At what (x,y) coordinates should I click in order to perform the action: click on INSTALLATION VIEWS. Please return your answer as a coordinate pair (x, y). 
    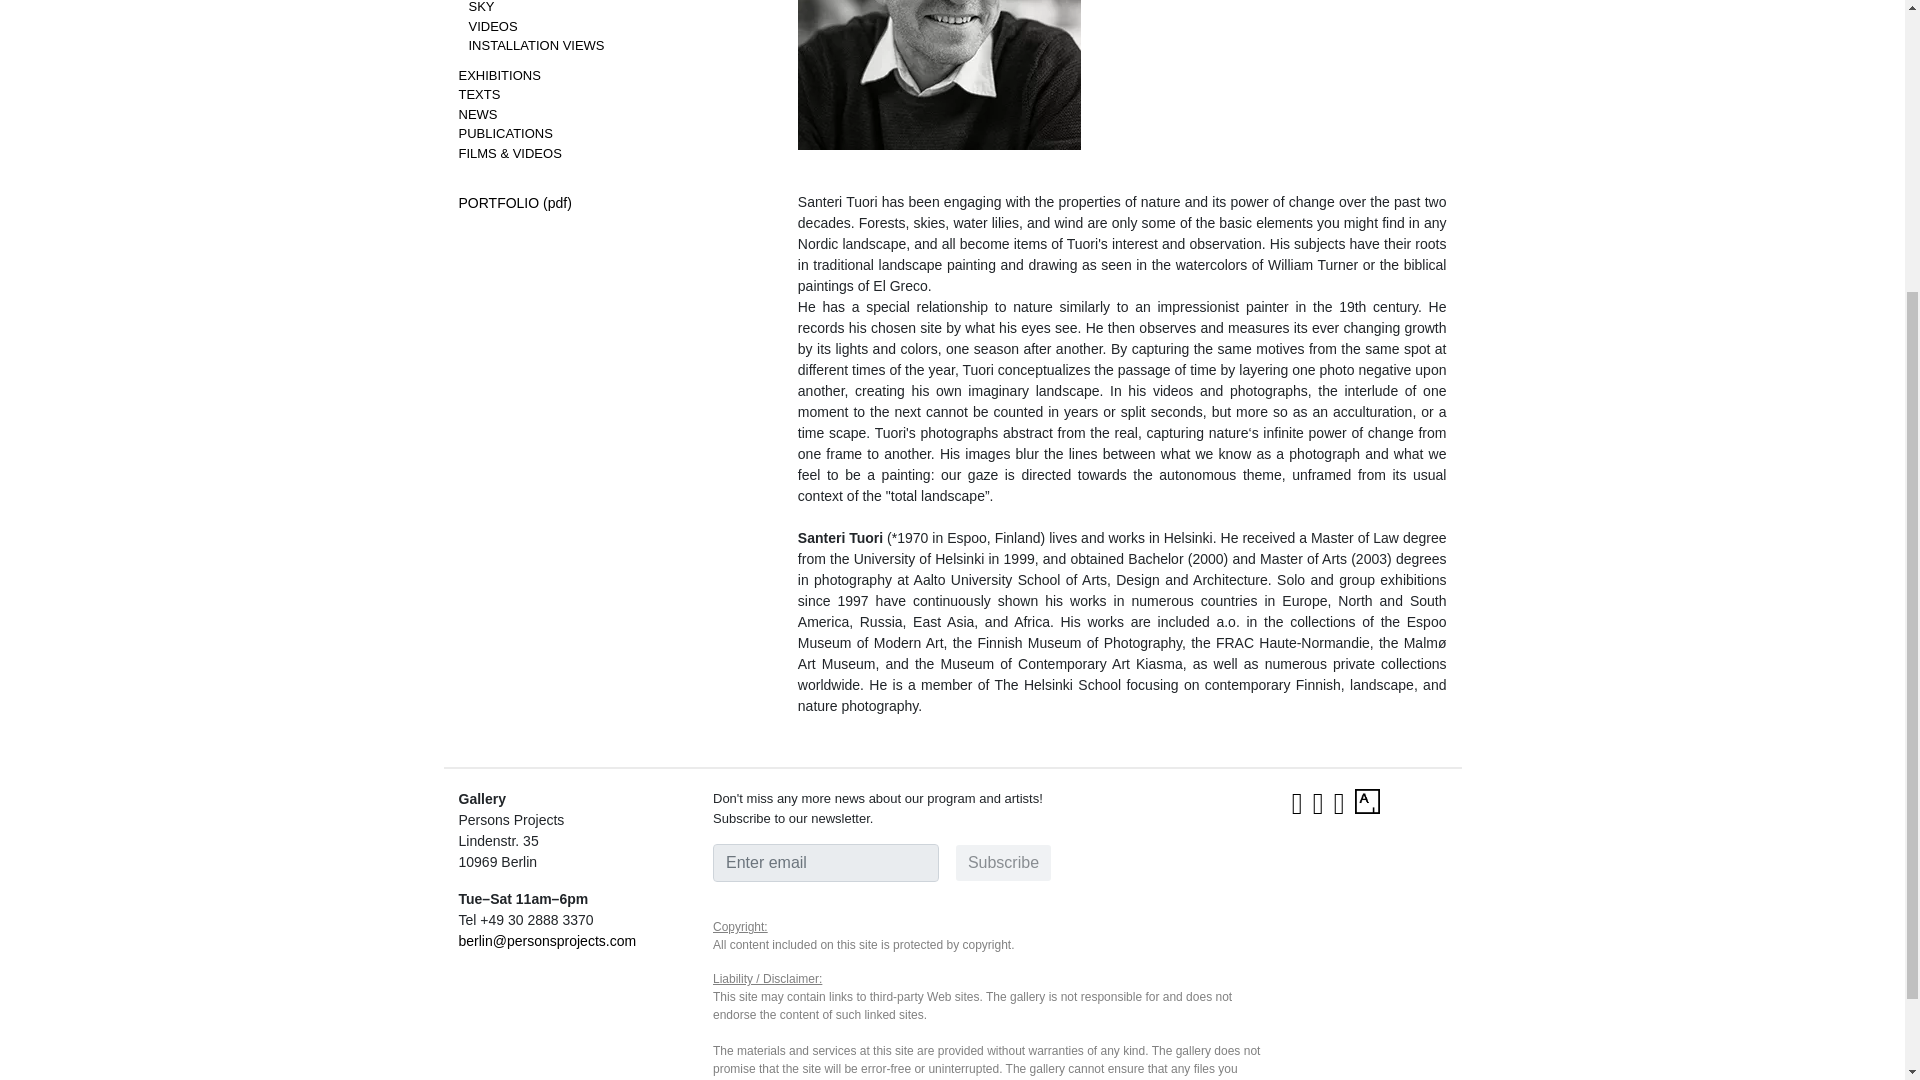
    Looking at the image, I should click on (536, 44).